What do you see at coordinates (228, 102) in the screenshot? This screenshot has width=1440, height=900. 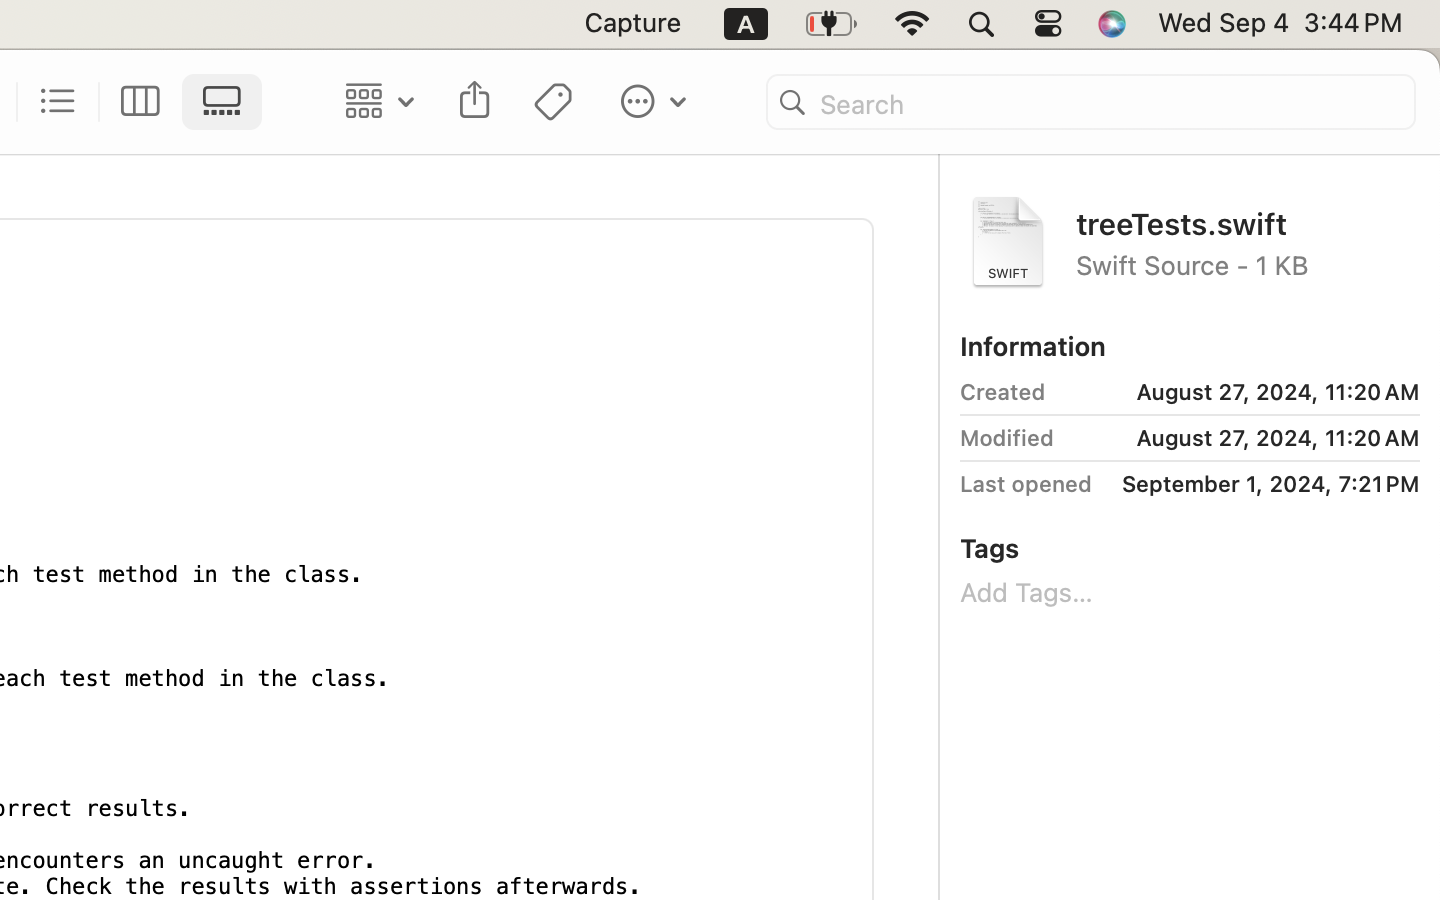 I see `1` at bounding box center [228, 102].